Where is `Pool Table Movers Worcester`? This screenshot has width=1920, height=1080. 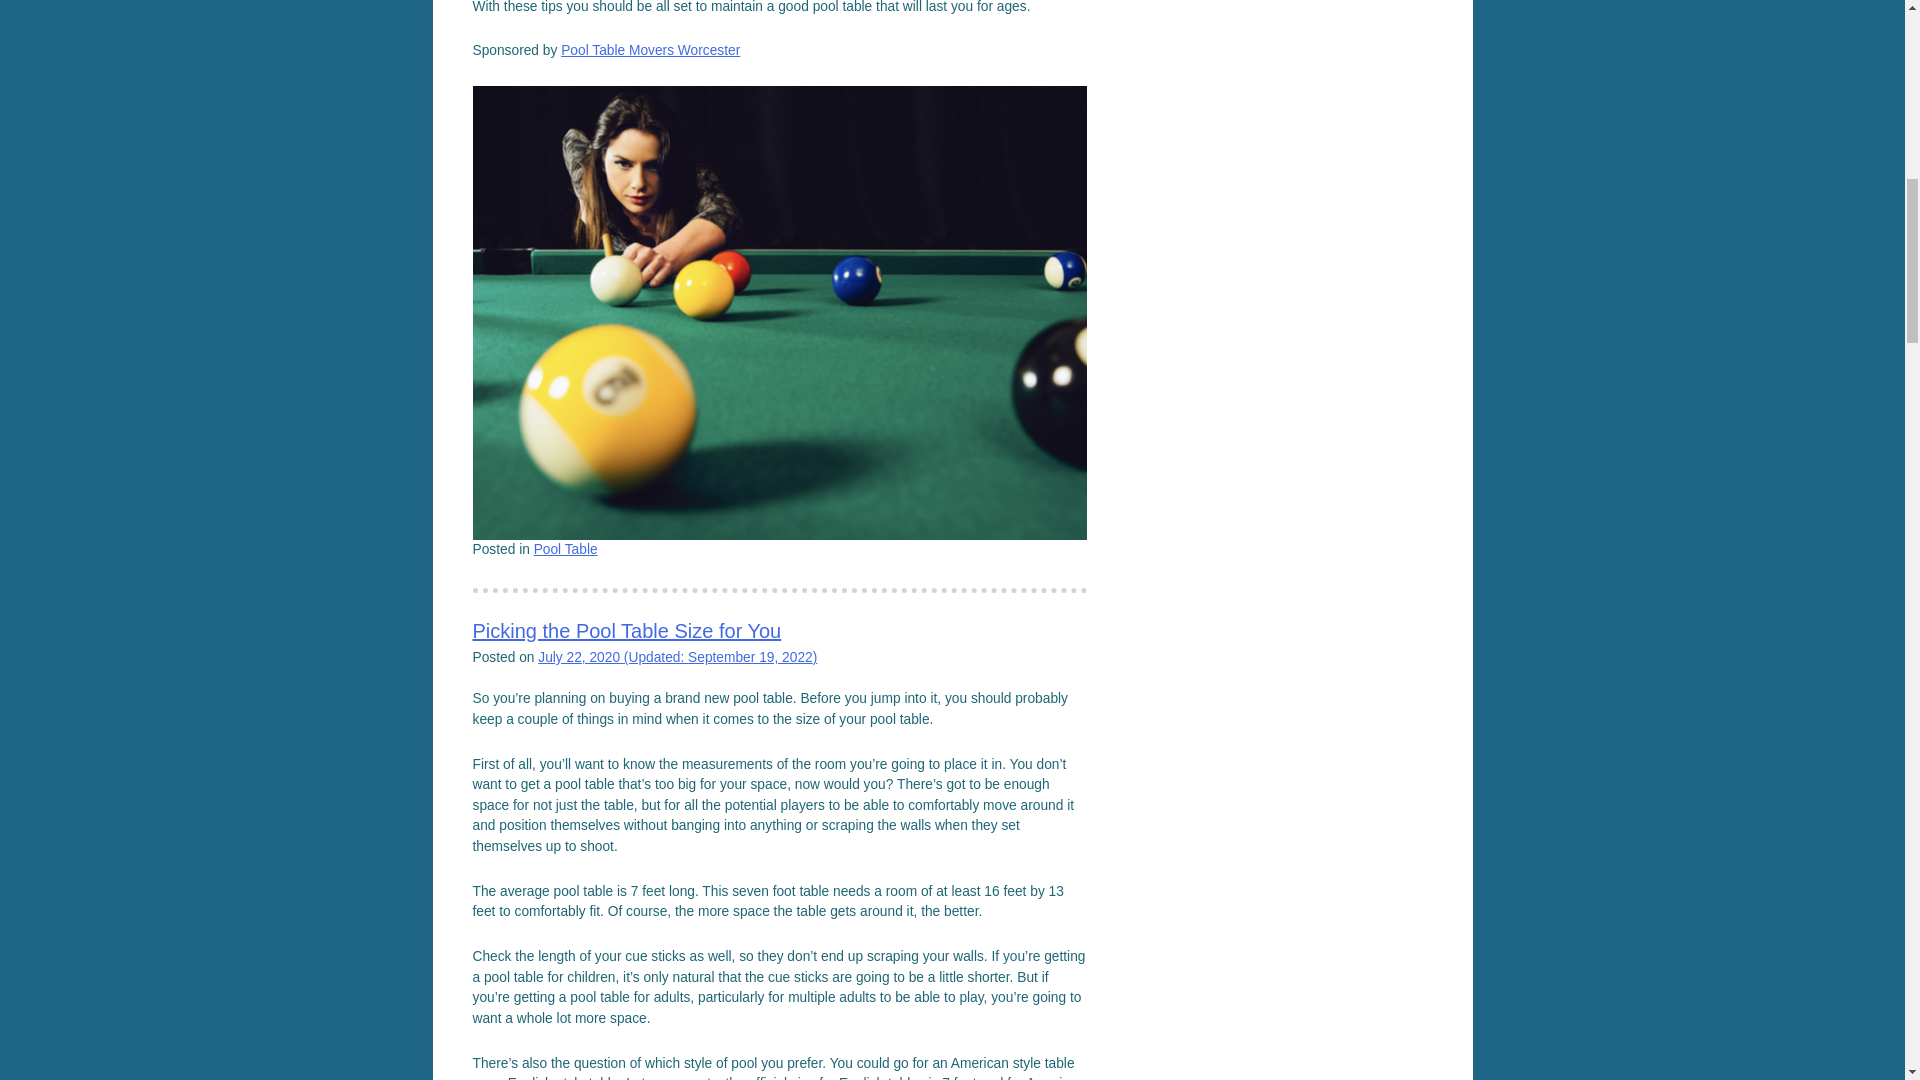 Pool Table Movers Worcester is located at coordinates (650, 50).